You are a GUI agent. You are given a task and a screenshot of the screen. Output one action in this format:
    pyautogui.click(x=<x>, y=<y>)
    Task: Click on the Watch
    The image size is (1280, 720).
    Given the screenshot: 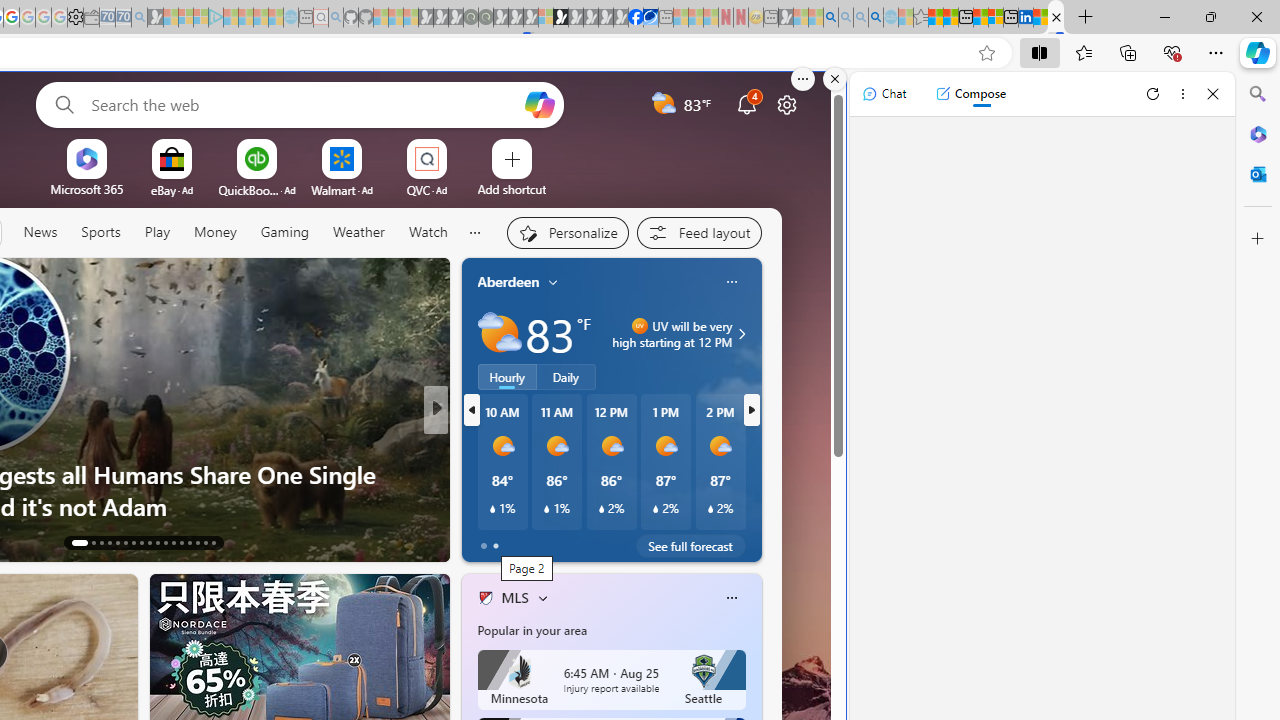 What is the action you would take?
    pyautogui.click(x=428, y=232)
    